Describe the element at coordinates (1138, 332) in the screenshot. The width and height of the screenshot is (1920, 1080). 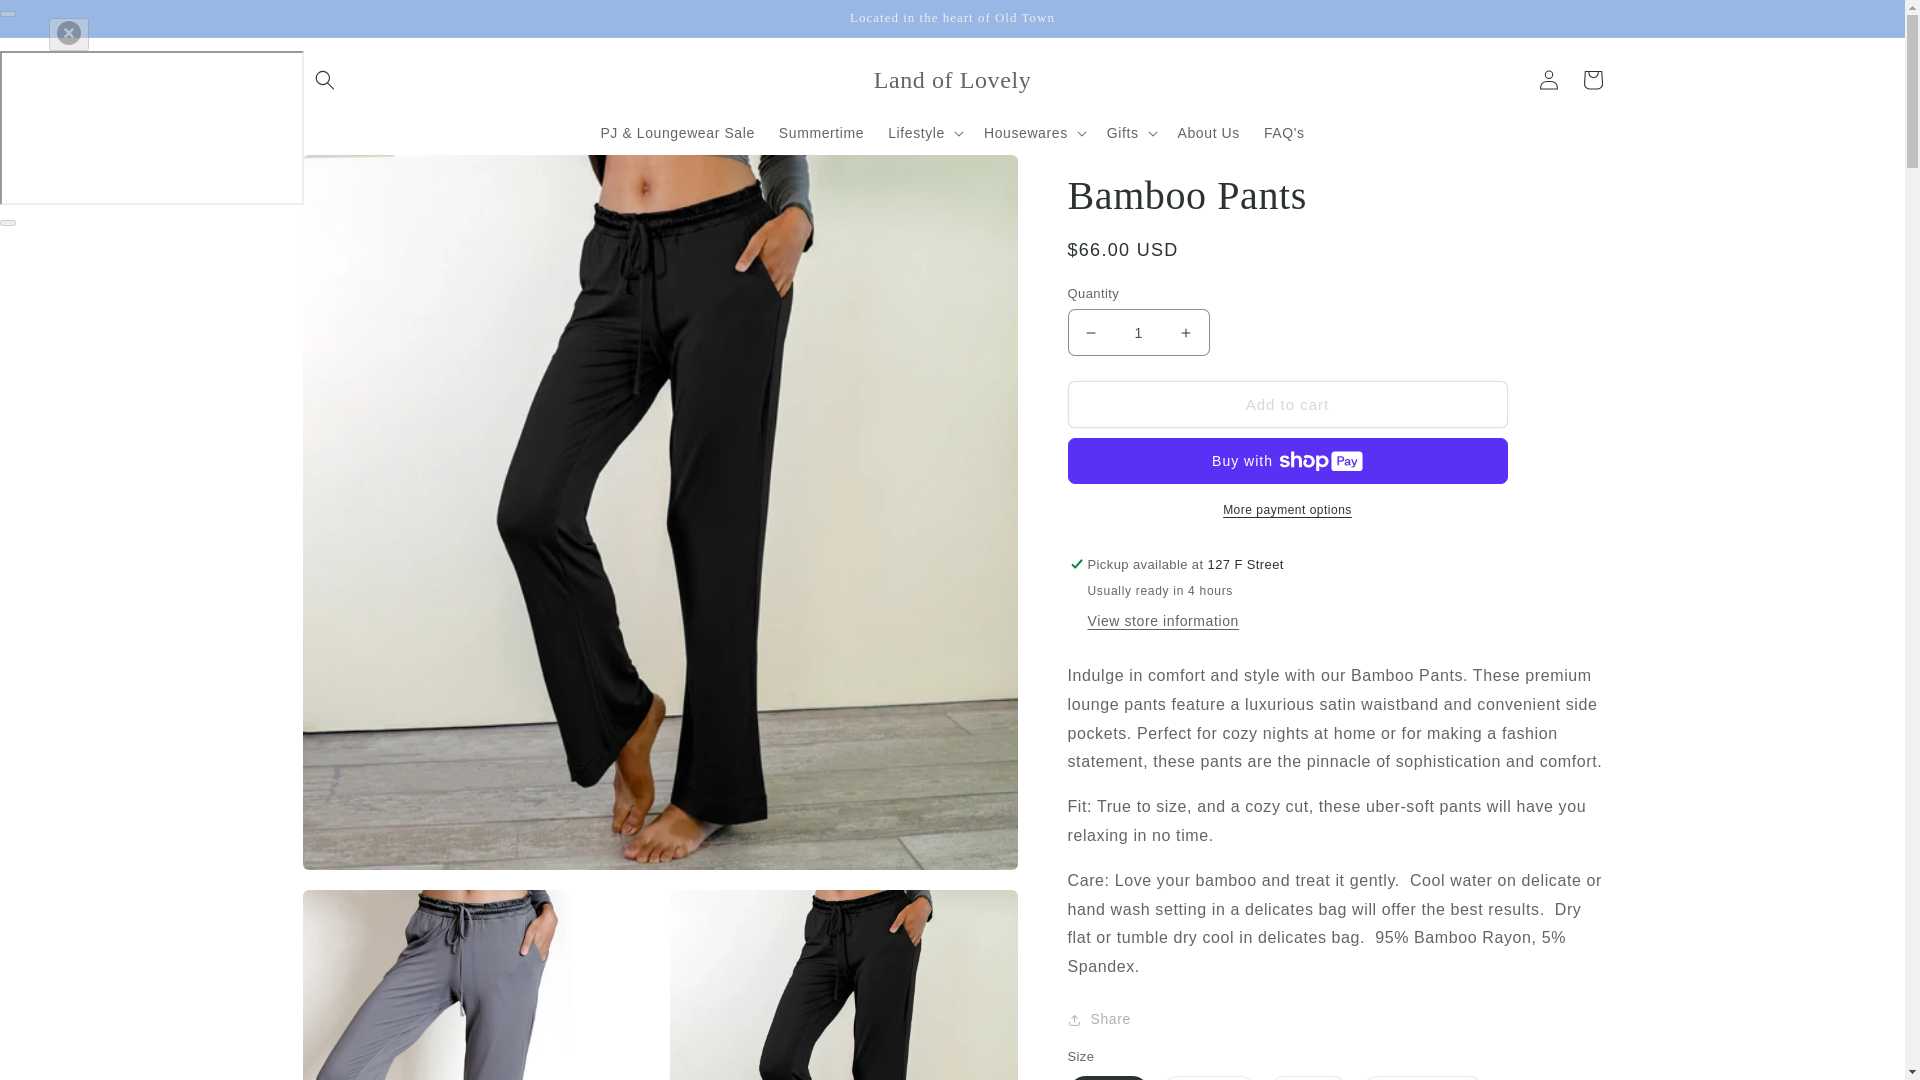
I see `1` at that location.